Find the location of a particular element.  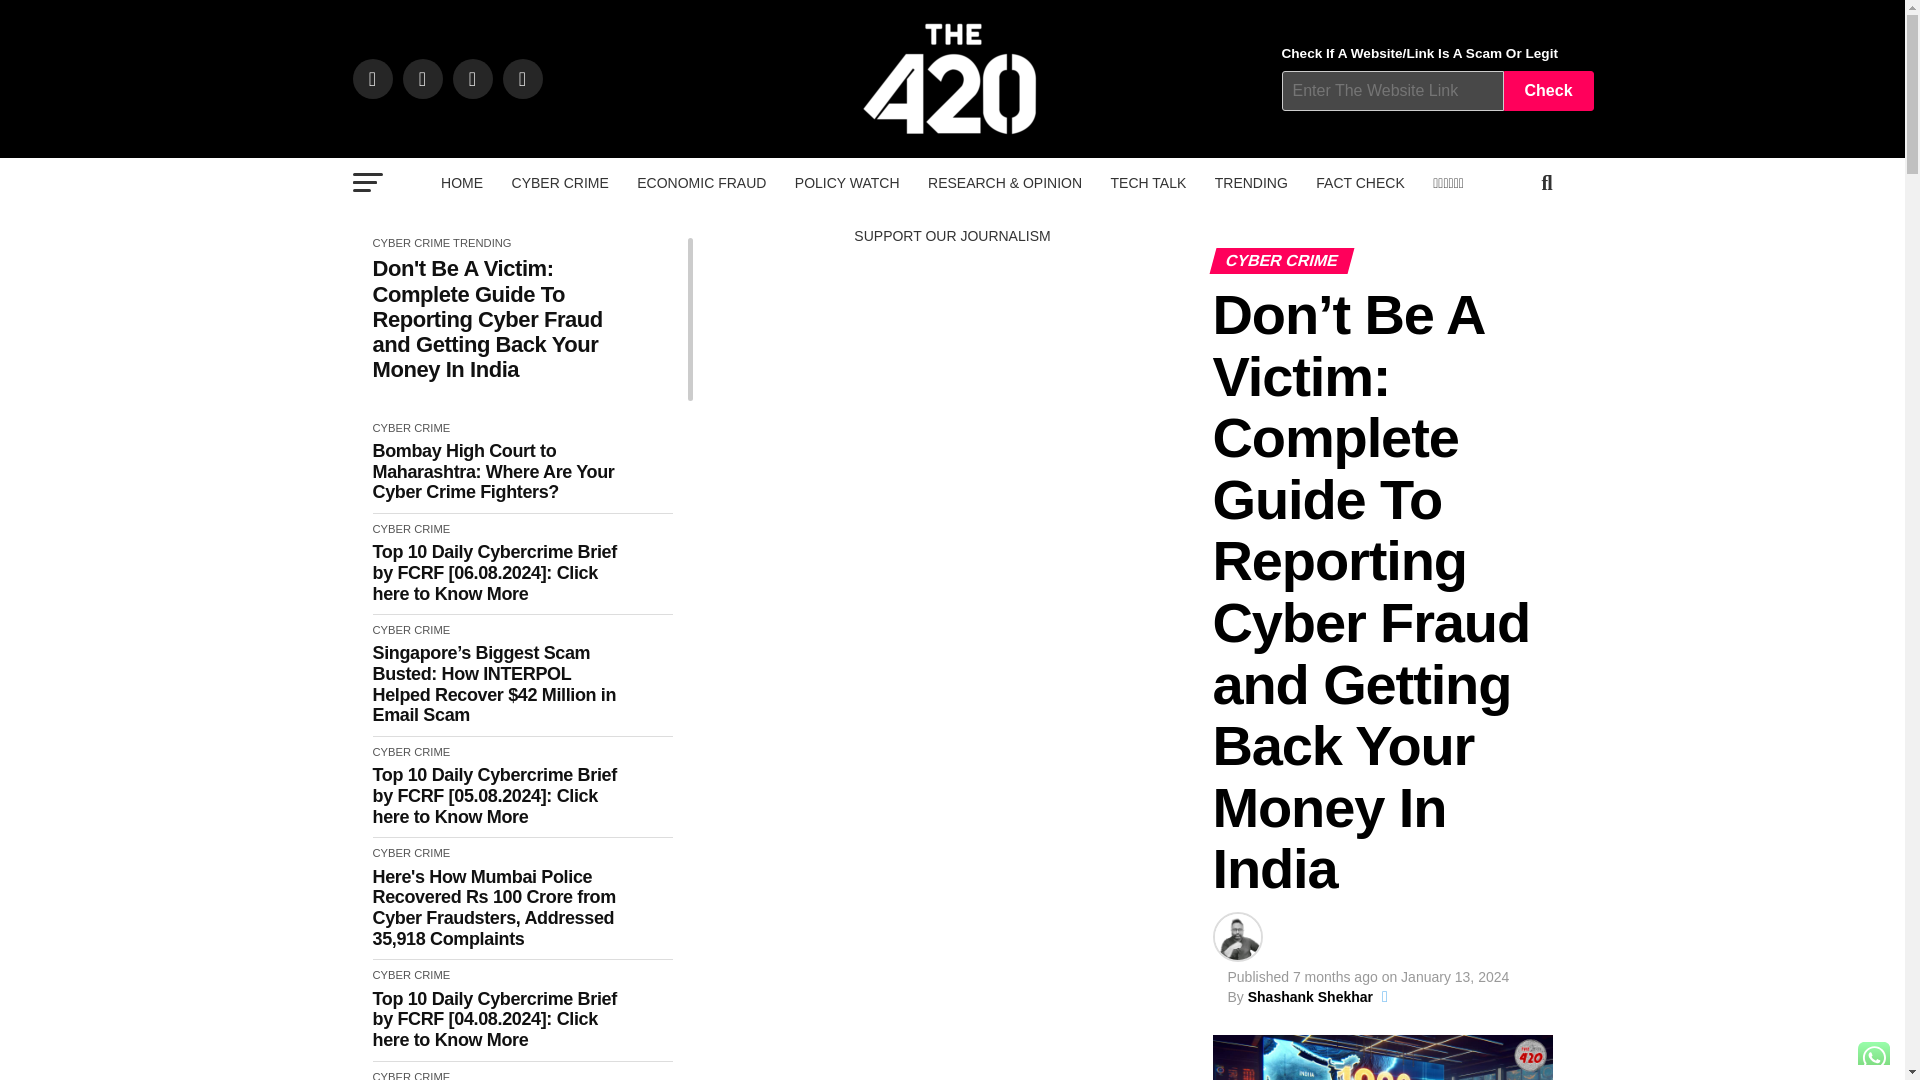

Posts by Shashank Shekhar is located at coordinates (1310, 997).